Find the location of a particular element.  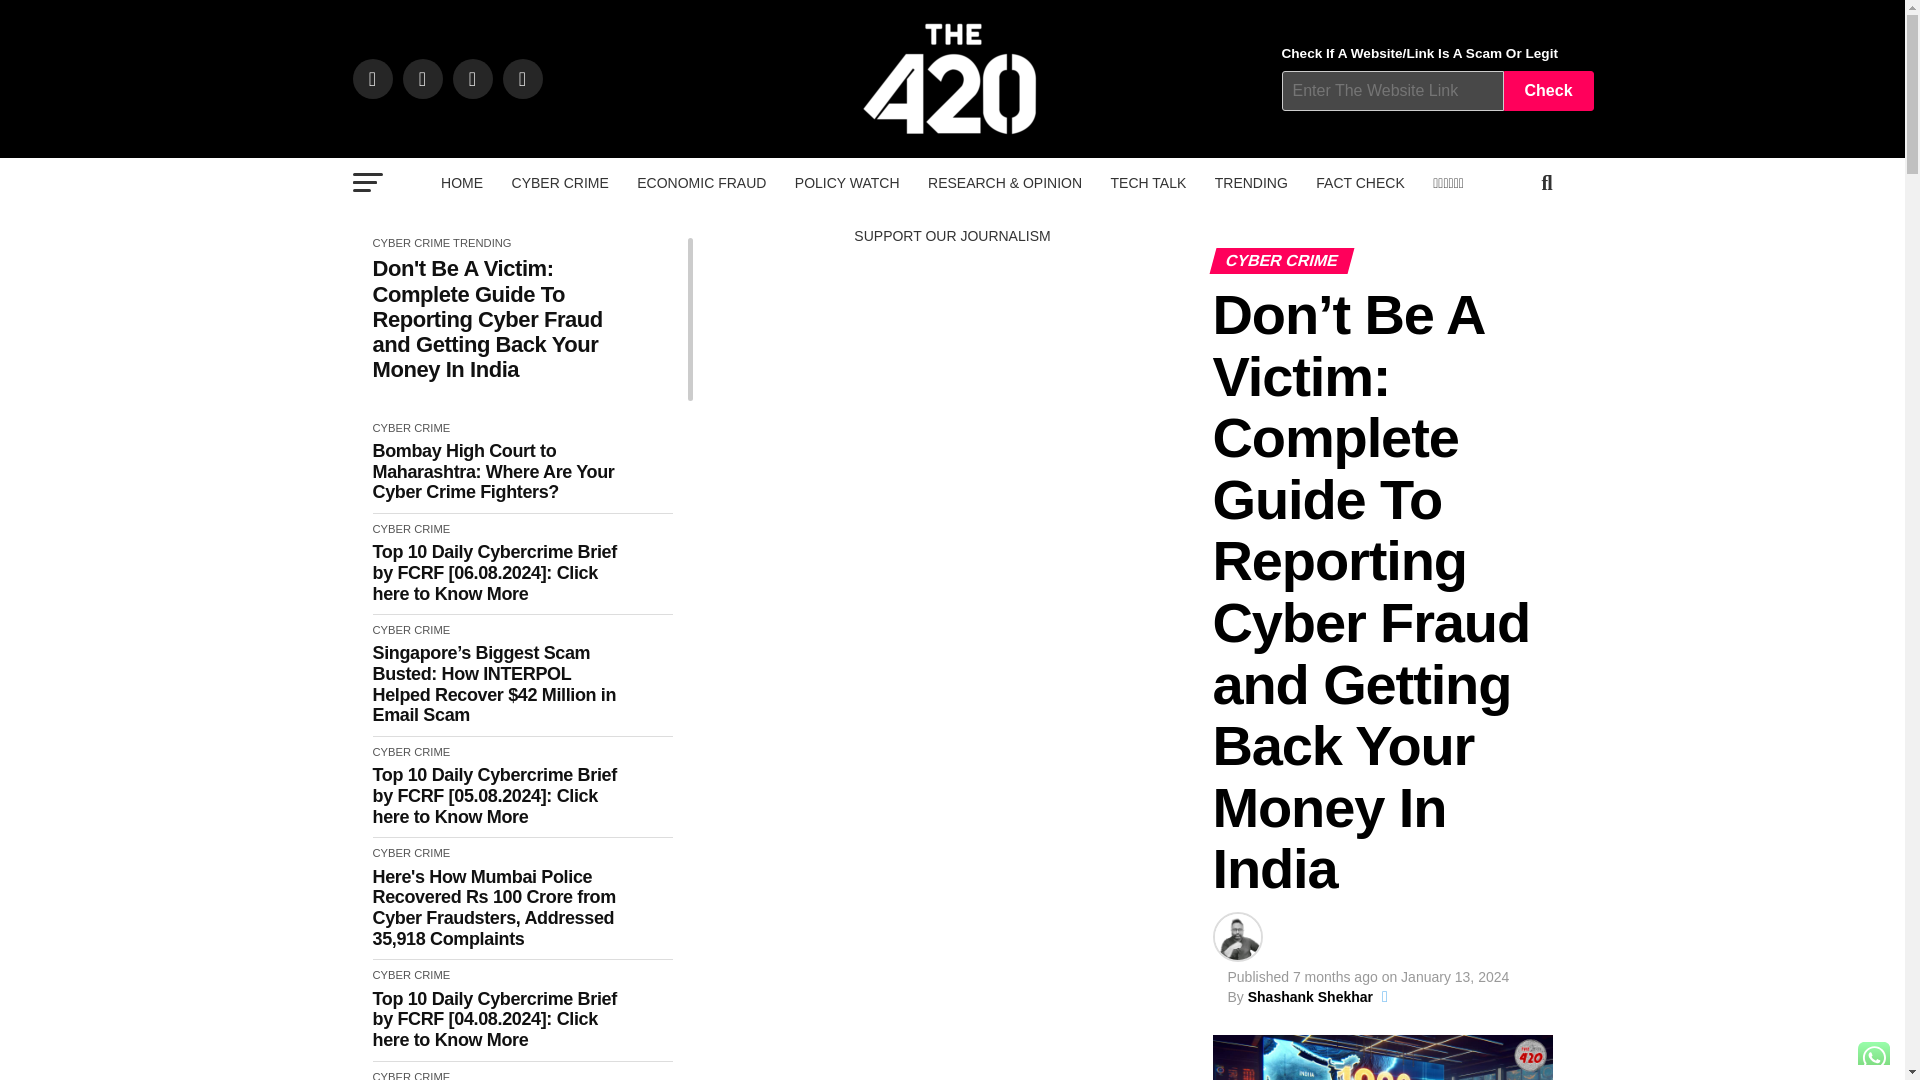

Posts by Shashank Shekhar is located at coordinates (1310, 997).